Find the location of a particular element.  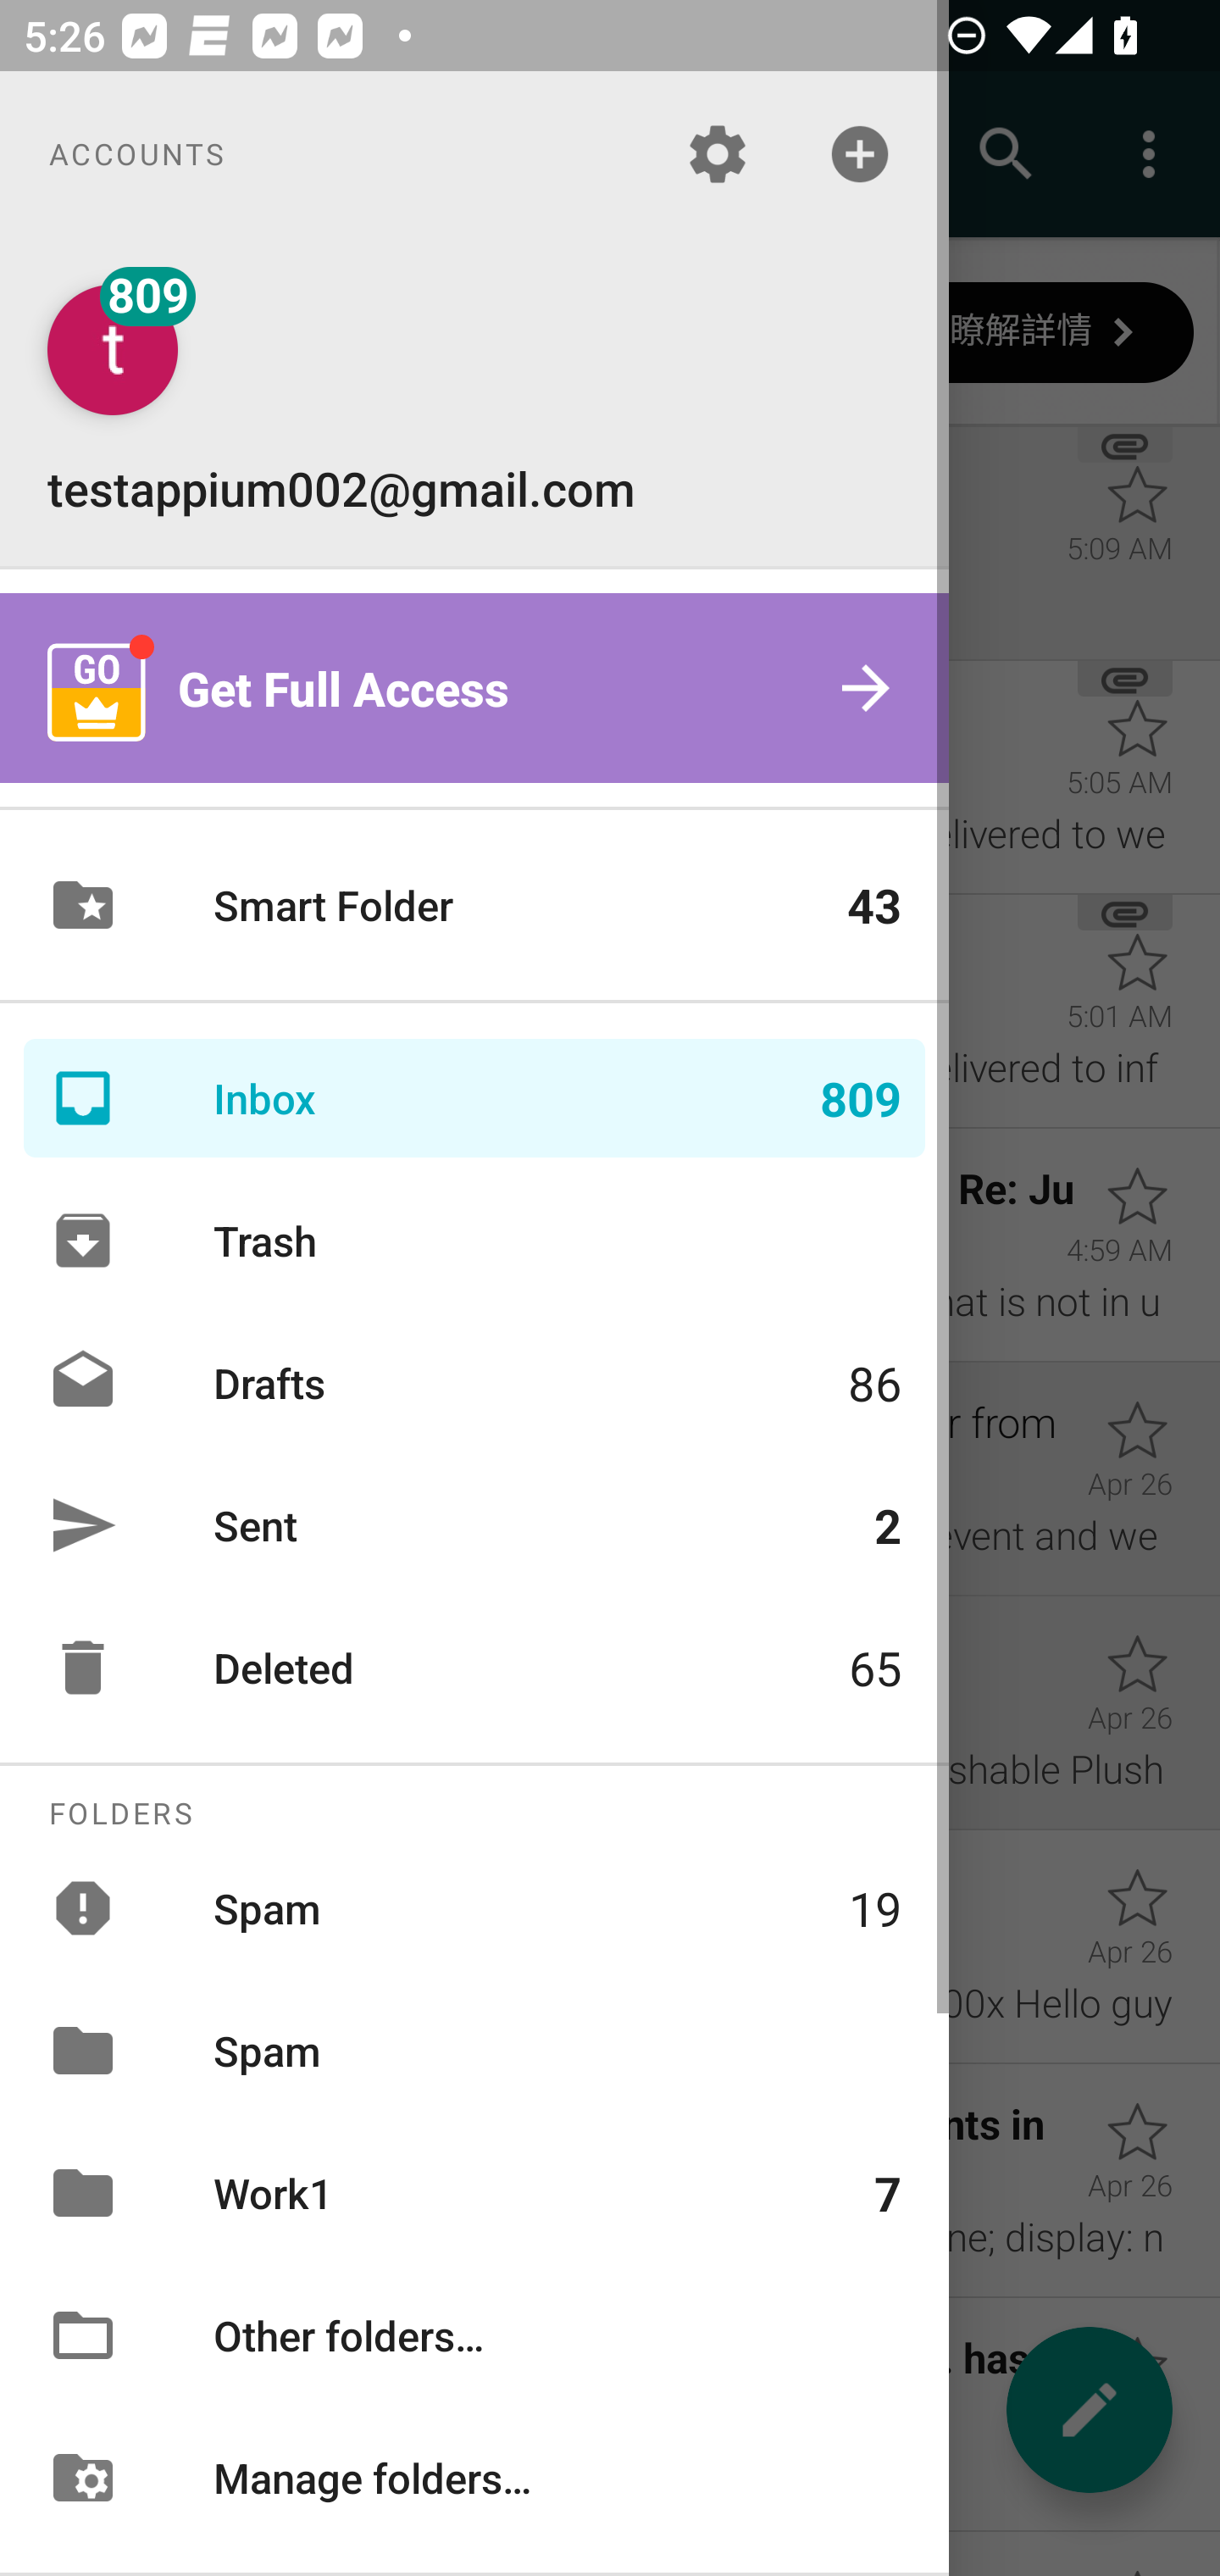

Smart Folder 43 is located at coordinates (474, 905).